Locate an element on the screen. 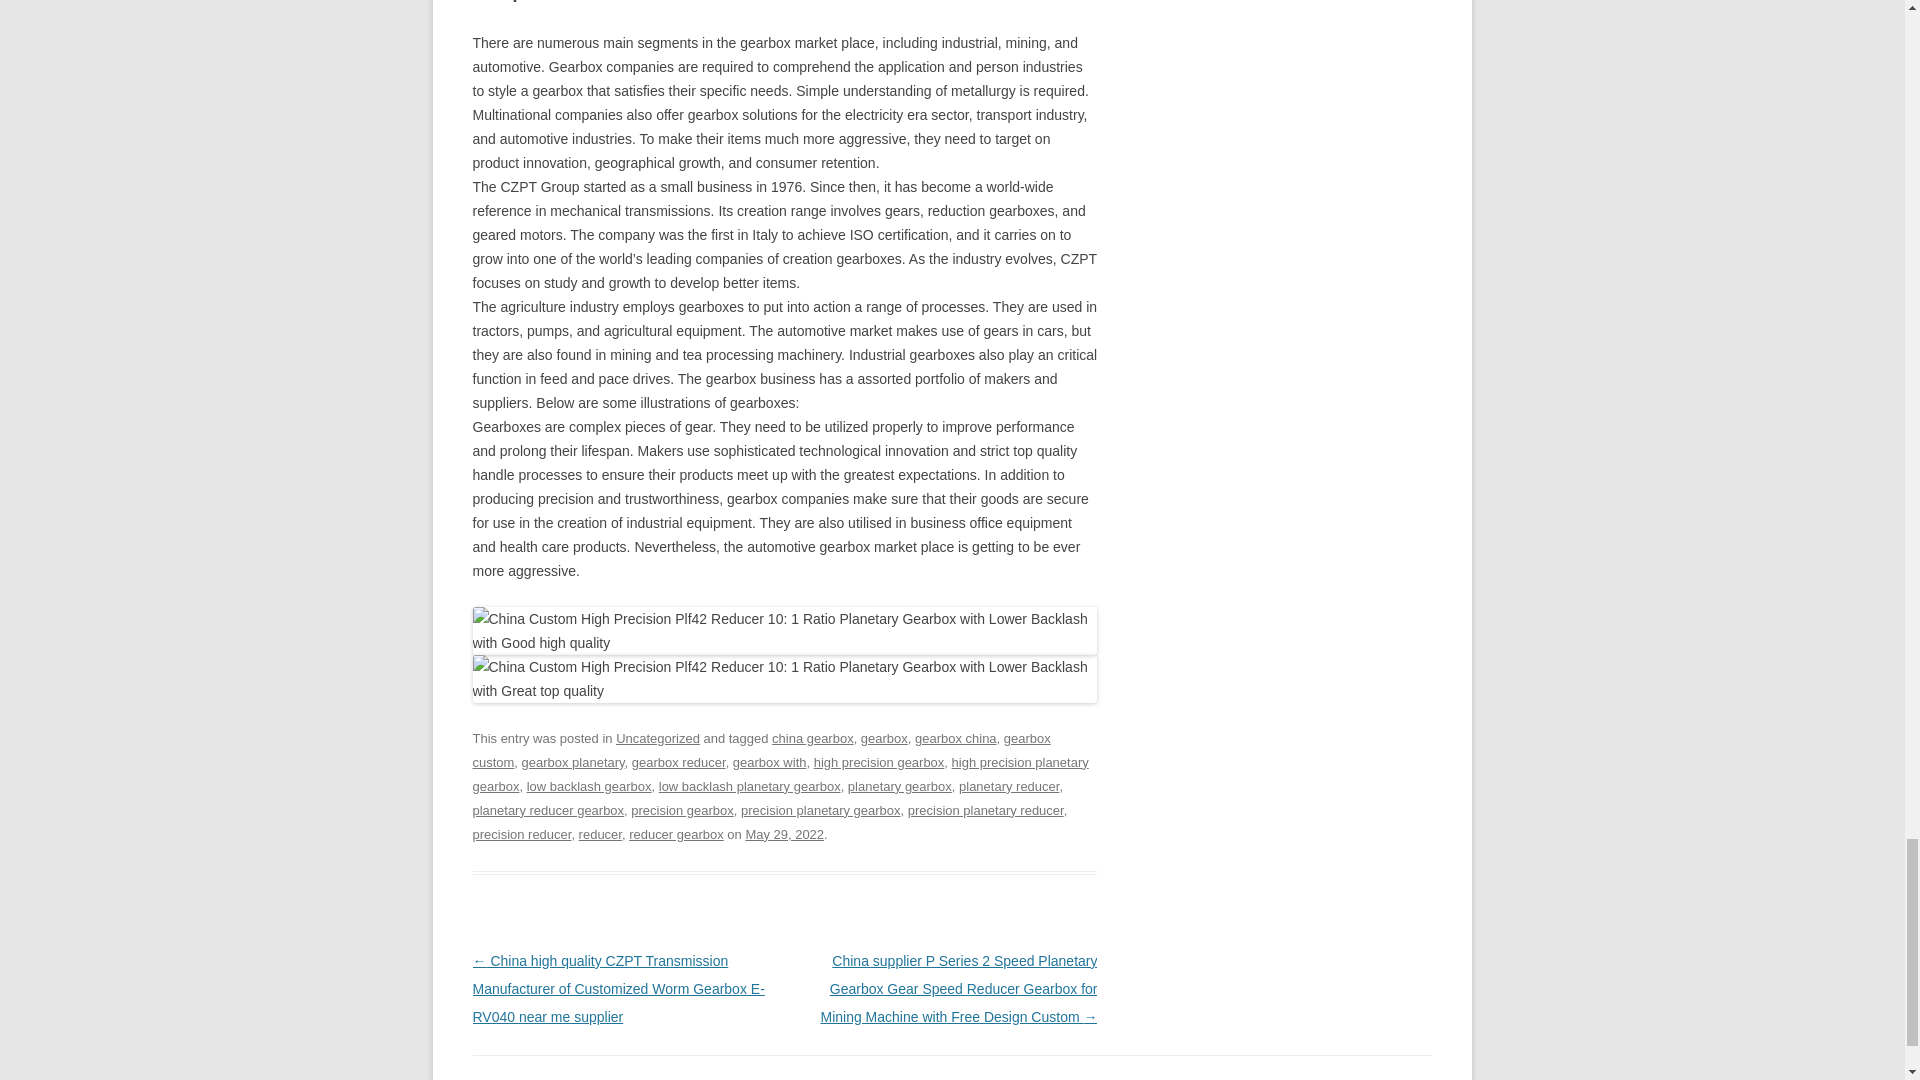 Image resolution: width=1920 pixels, height=1080 pixels. low backlash planetary gearbox is located at coordinates (749, 786).